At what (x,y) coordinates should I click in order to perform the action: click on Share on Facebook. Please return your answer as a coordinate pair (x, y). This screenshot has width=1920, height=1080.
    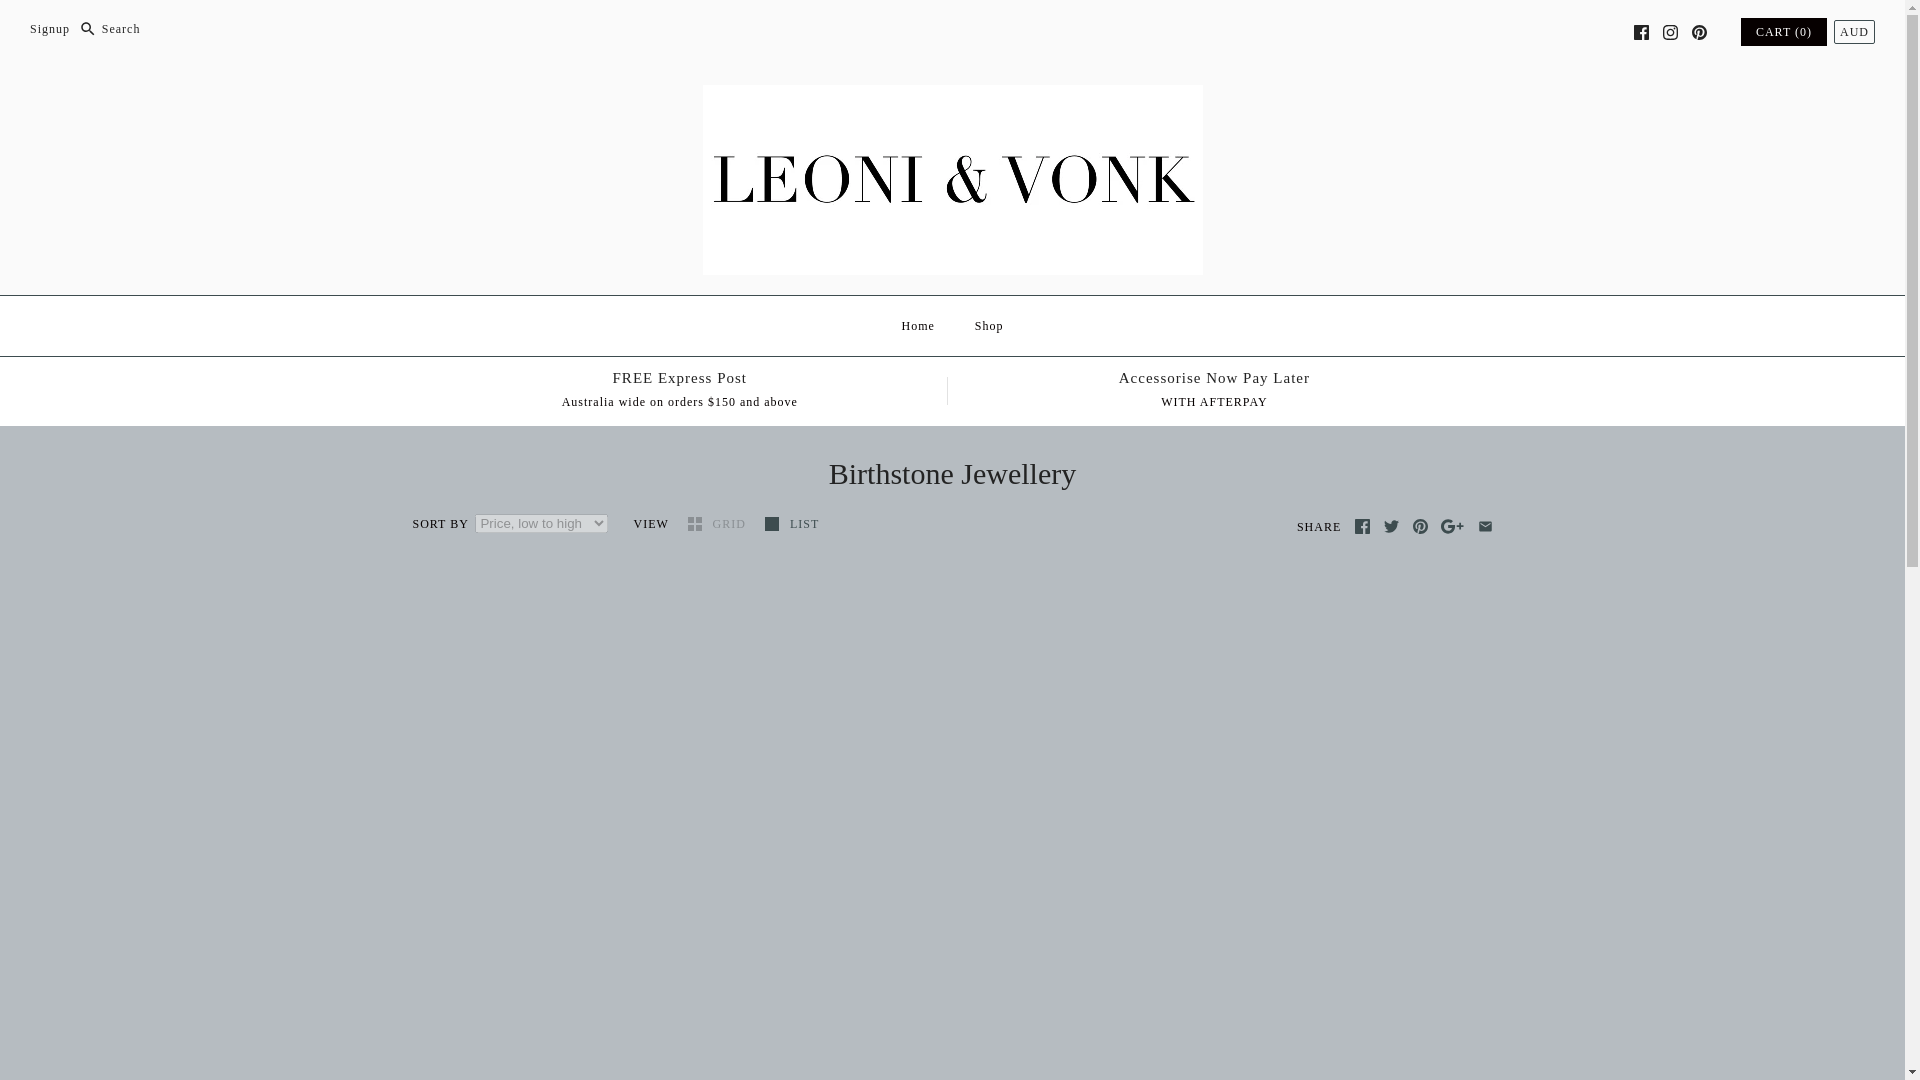
    Looking at the image, I should click on (918, 326).